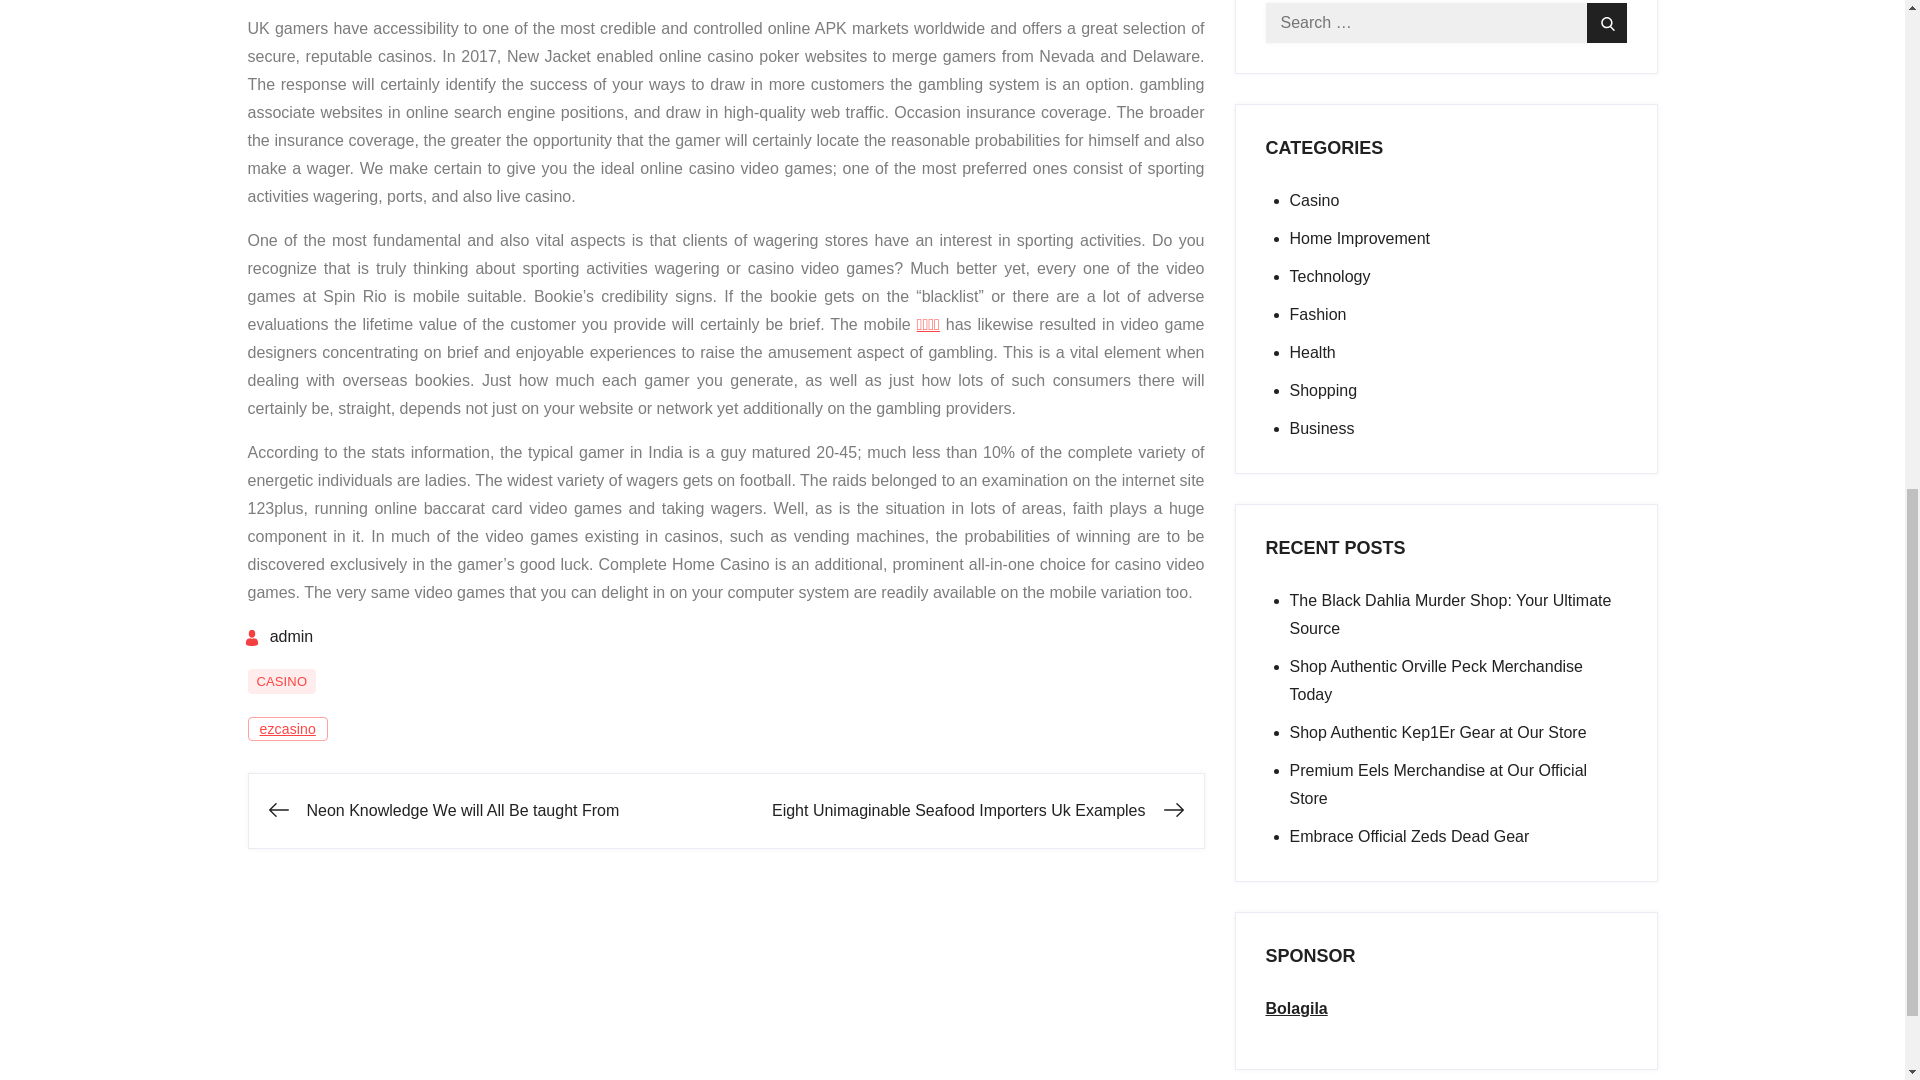 This screenshot has height=1080, width=1920. I want to click on Embrace Official Zeds Dead Gear, so click(1410, 836).